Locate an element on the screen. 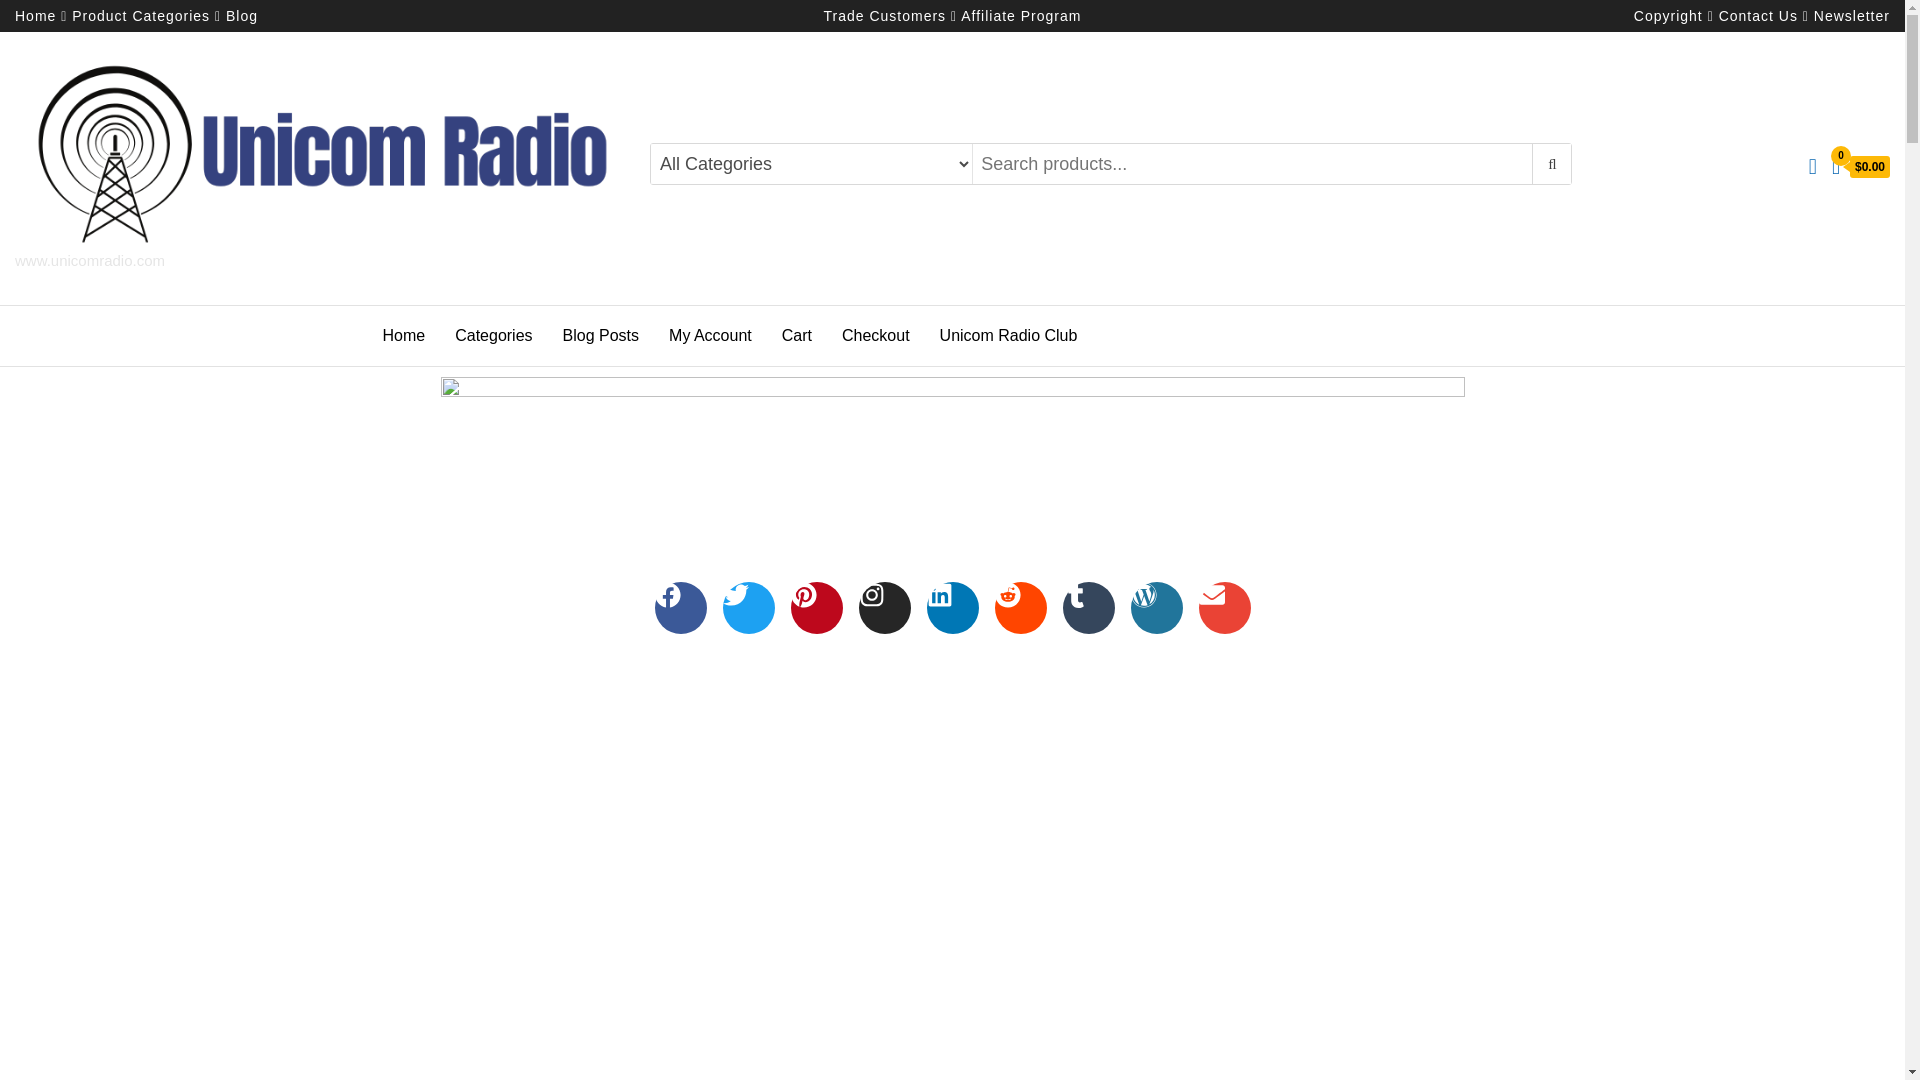 This screenshot has height=1080, width=1920. Checkout is located at coordinates (876, 336).